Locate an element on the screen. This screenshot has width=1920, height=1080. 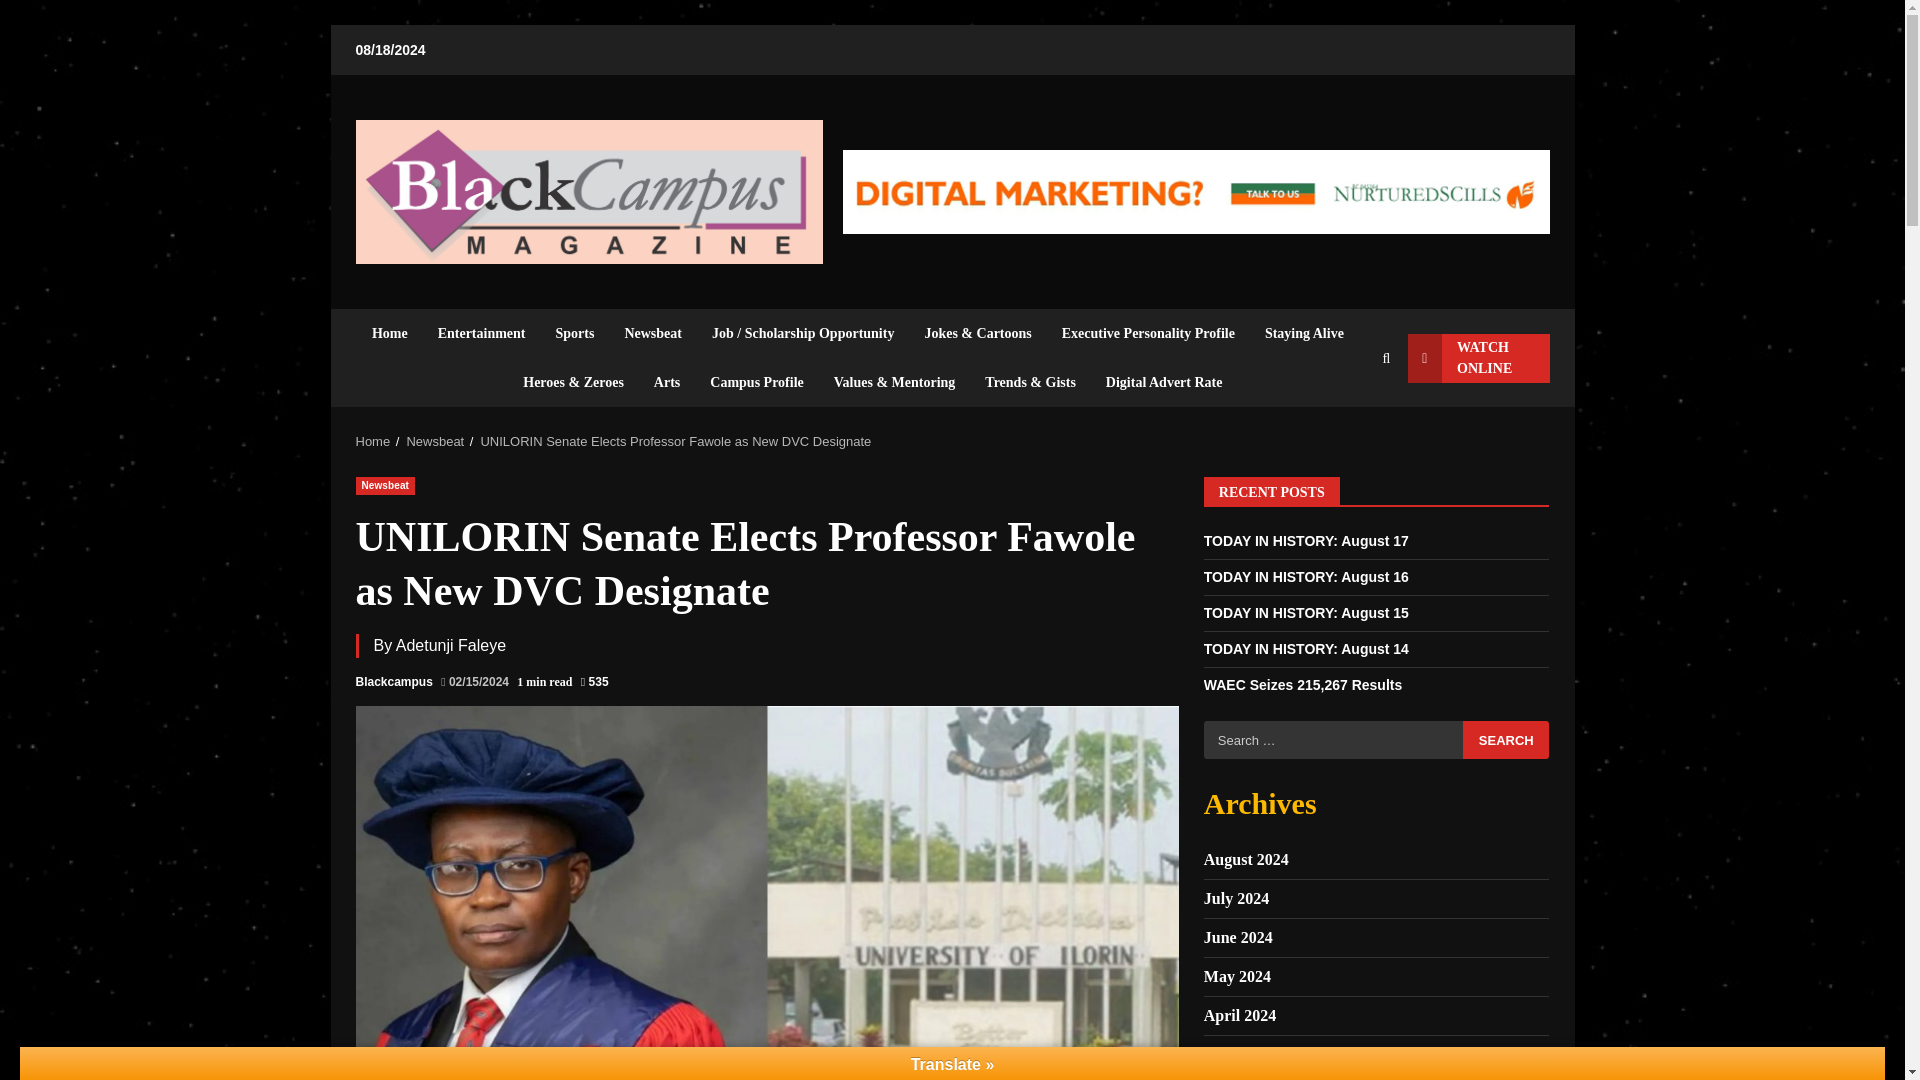
535 is located at coordinates (594, 682).